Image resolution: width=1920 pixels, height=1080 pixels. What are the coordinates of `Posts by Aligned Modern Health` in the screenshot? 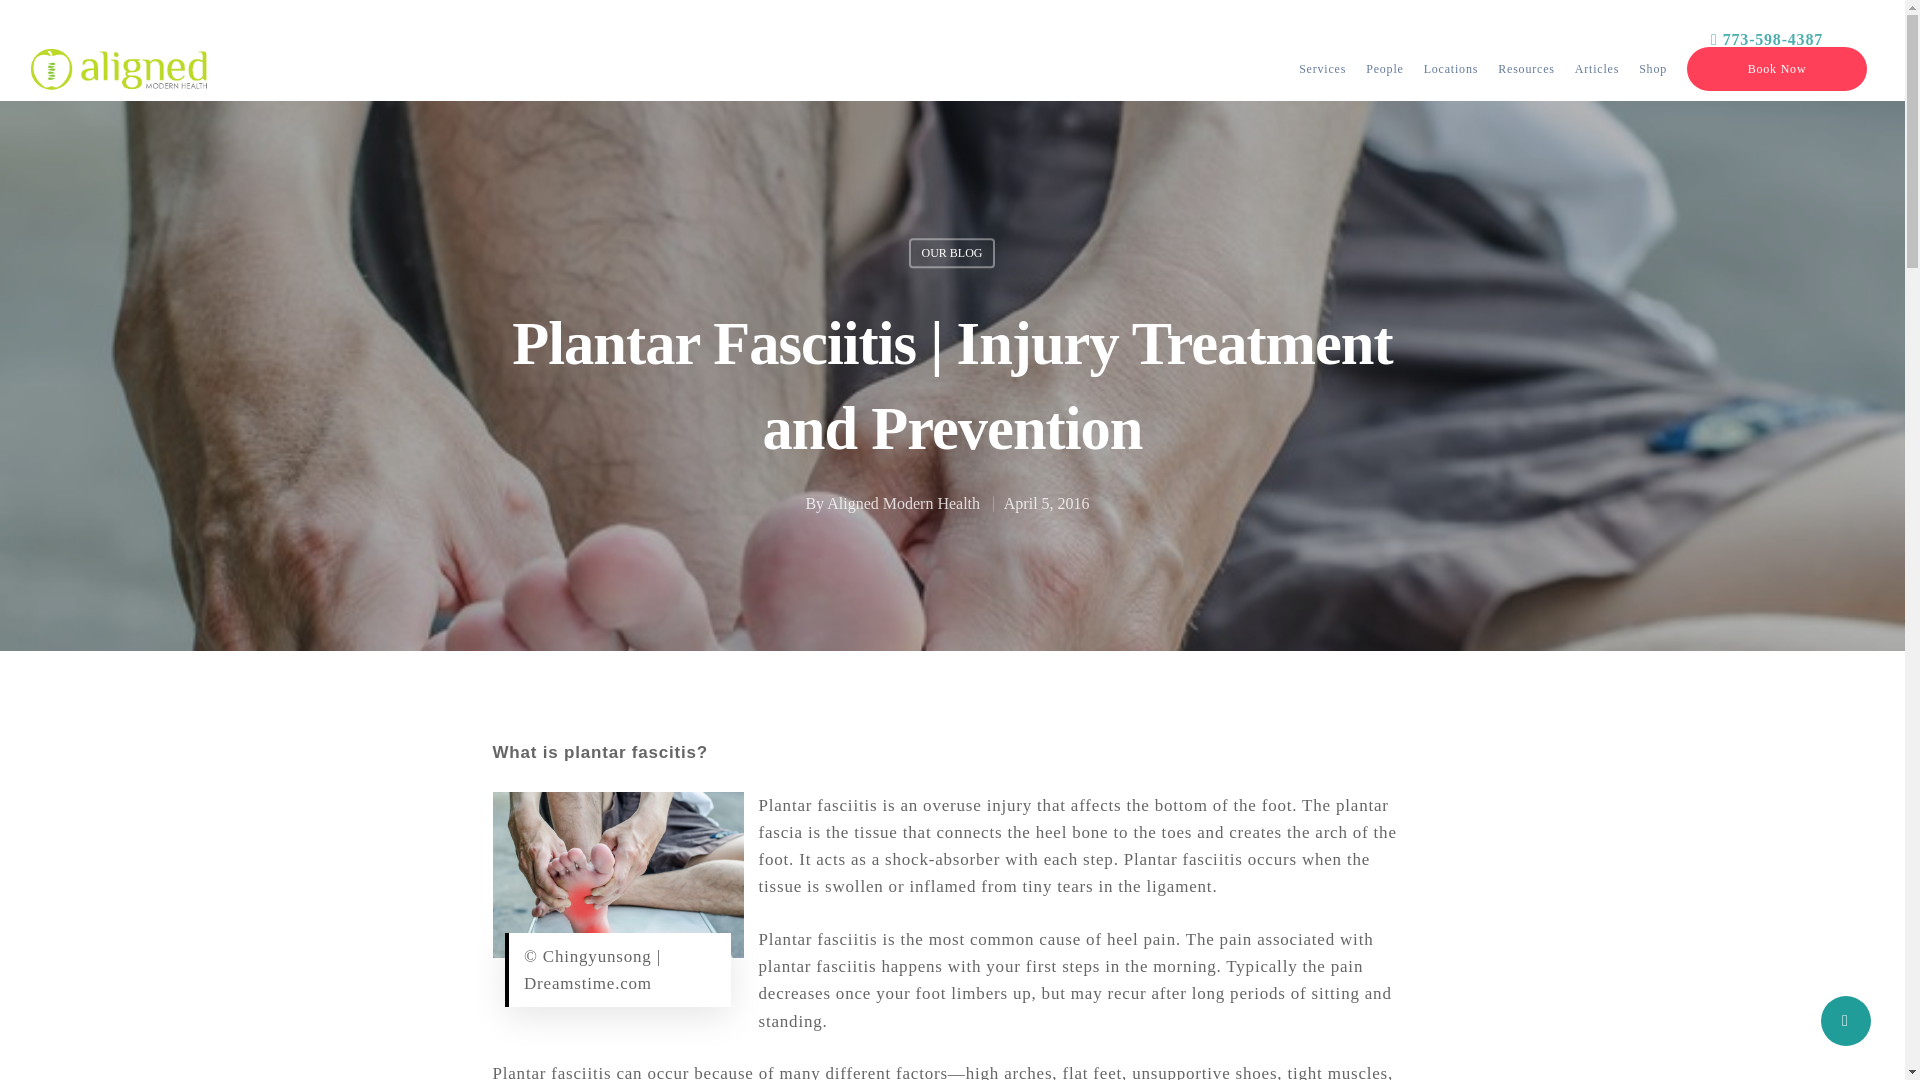 It's located at (903, 504).